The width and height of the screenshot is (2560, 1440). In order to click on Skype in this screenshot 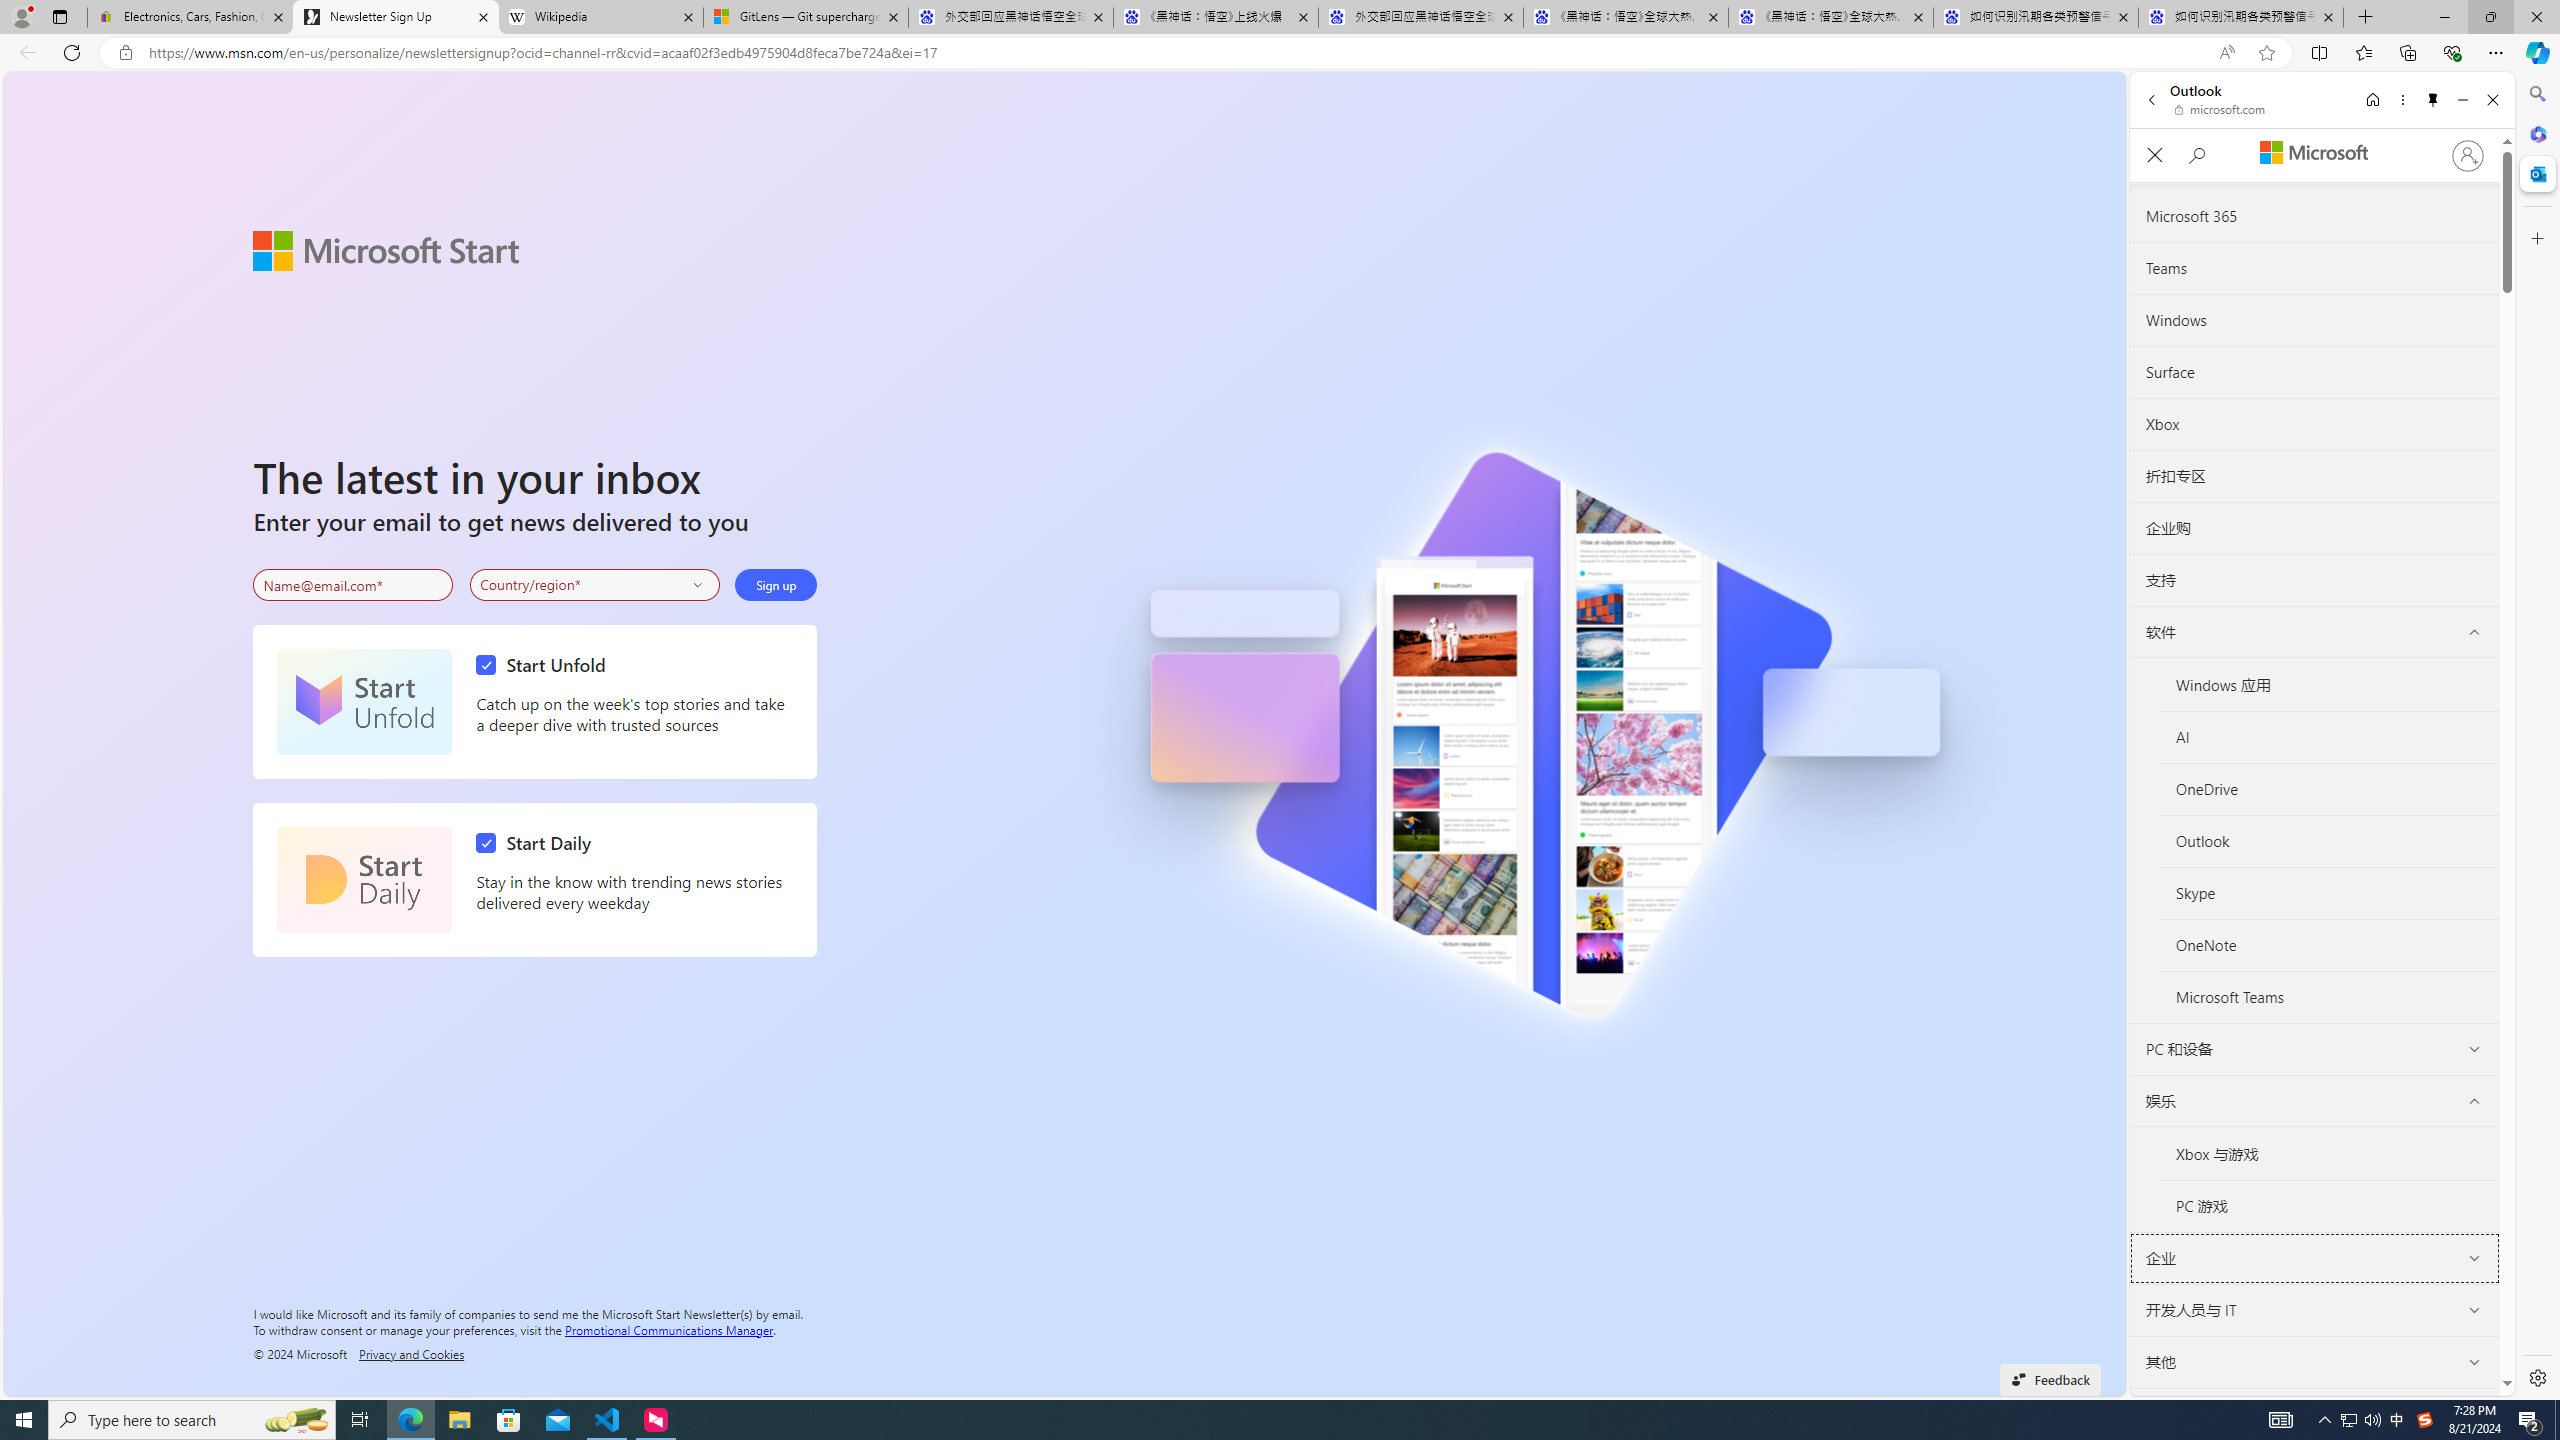, I will do `click(2330, 894)`.